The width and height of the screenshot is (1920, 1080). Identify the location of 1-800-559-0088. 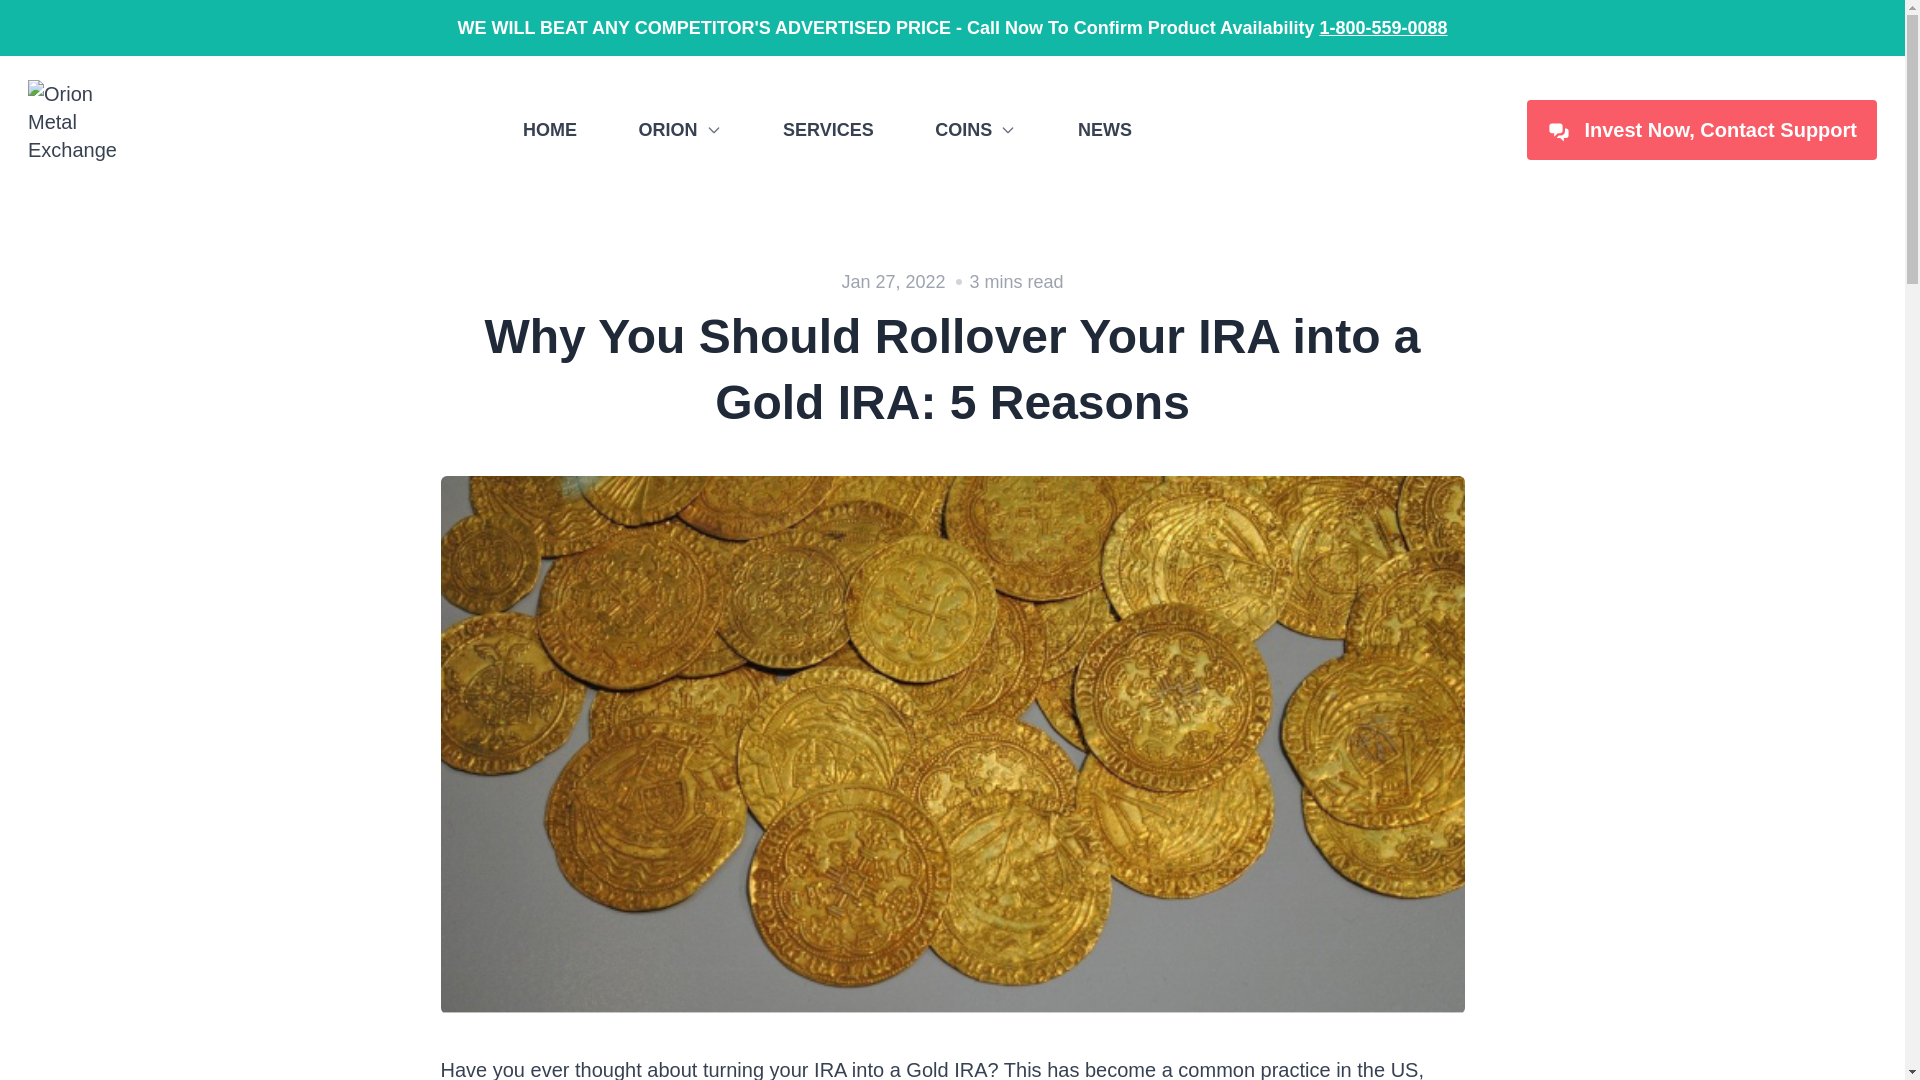
(1383, 28).